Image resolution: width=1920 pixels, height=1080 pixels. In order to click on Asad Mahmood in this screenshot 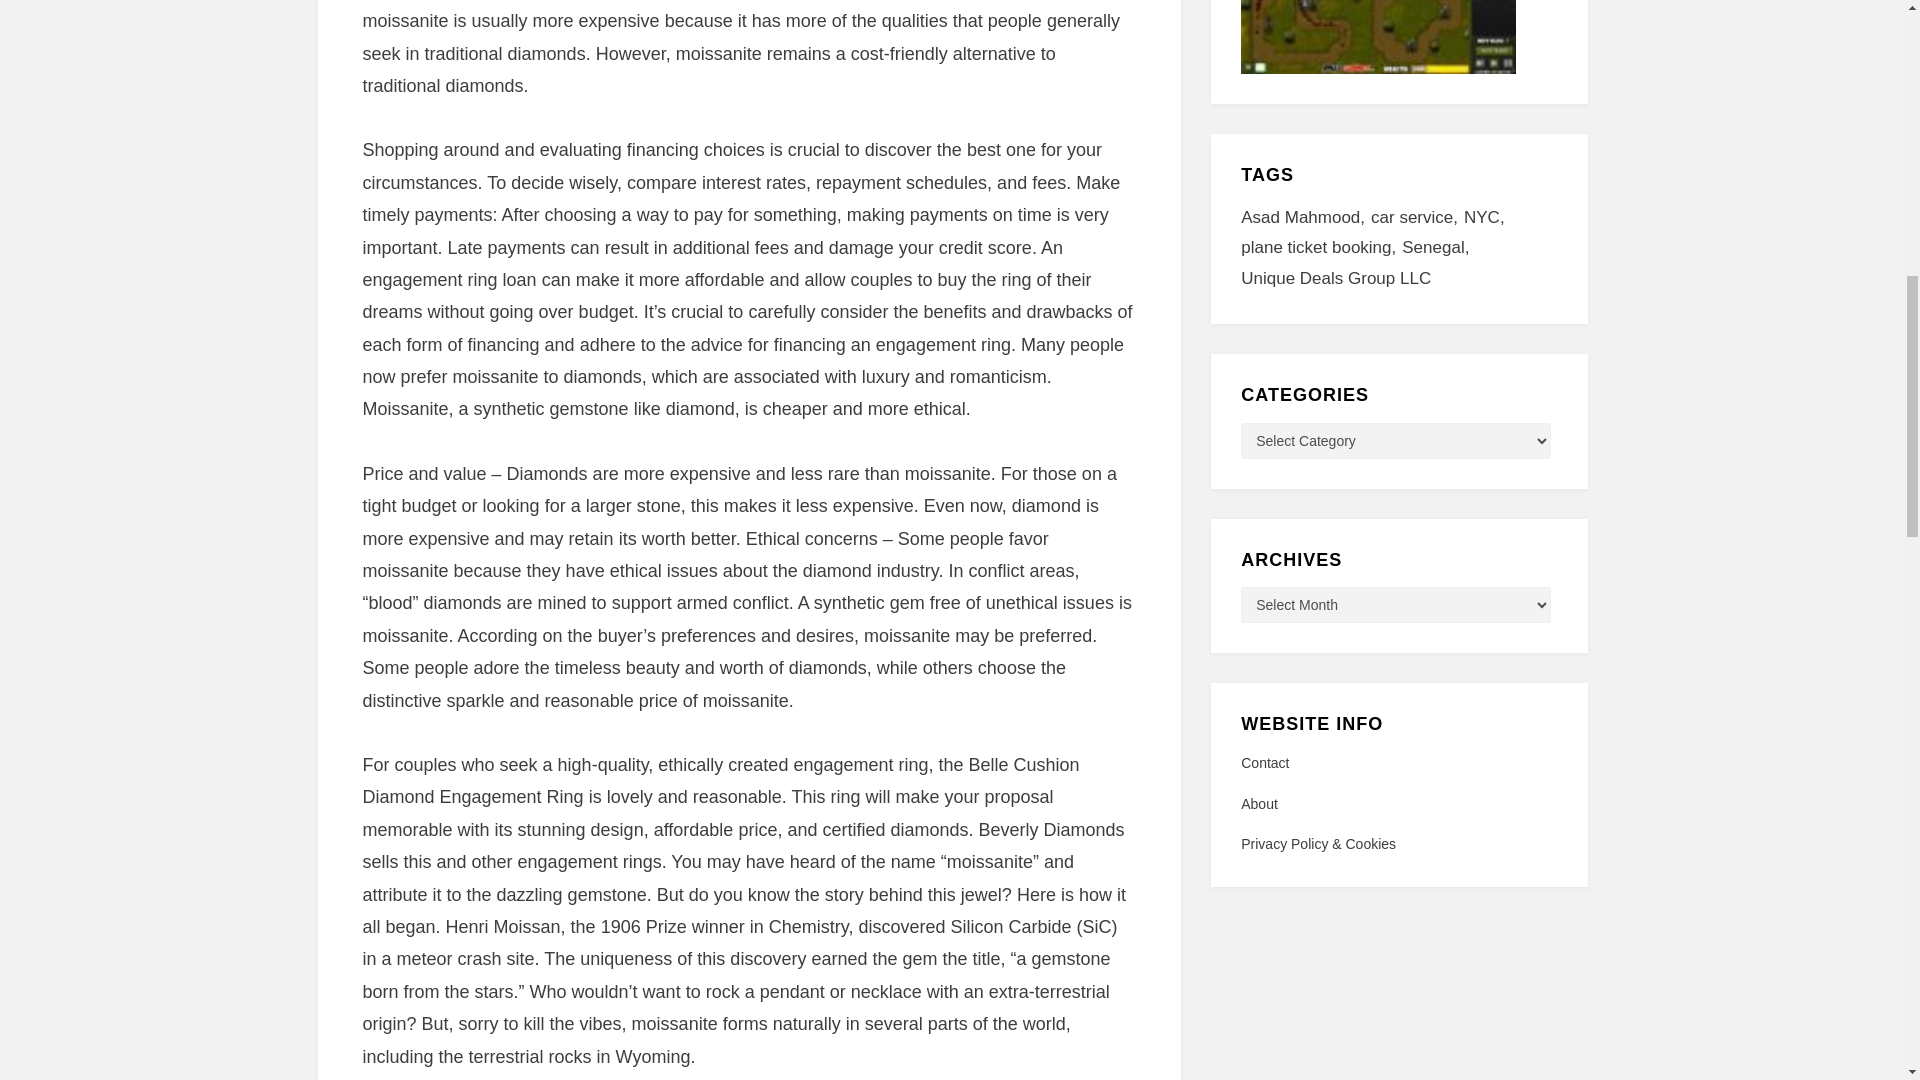, I will do `click(1305, 218)`.